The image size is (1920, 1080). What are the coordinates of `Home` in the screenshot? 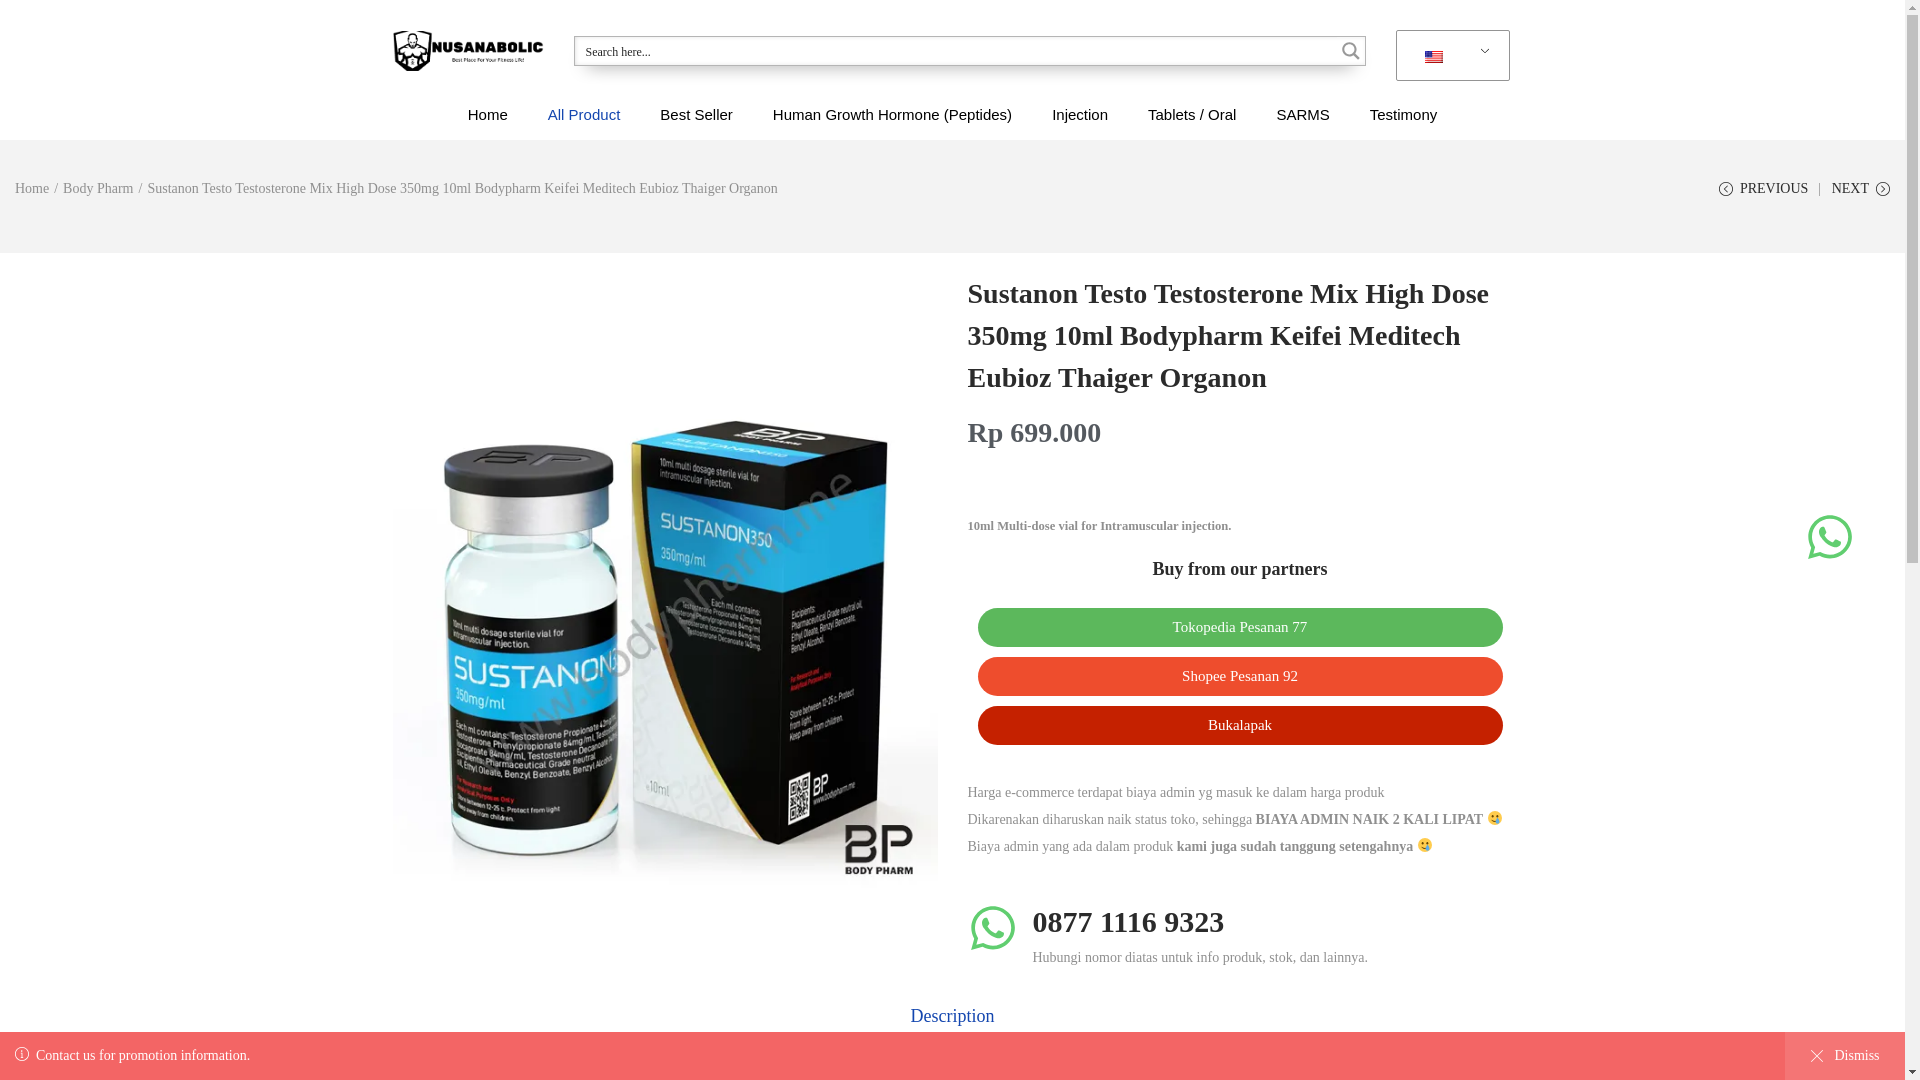 It's located at (488, 114).